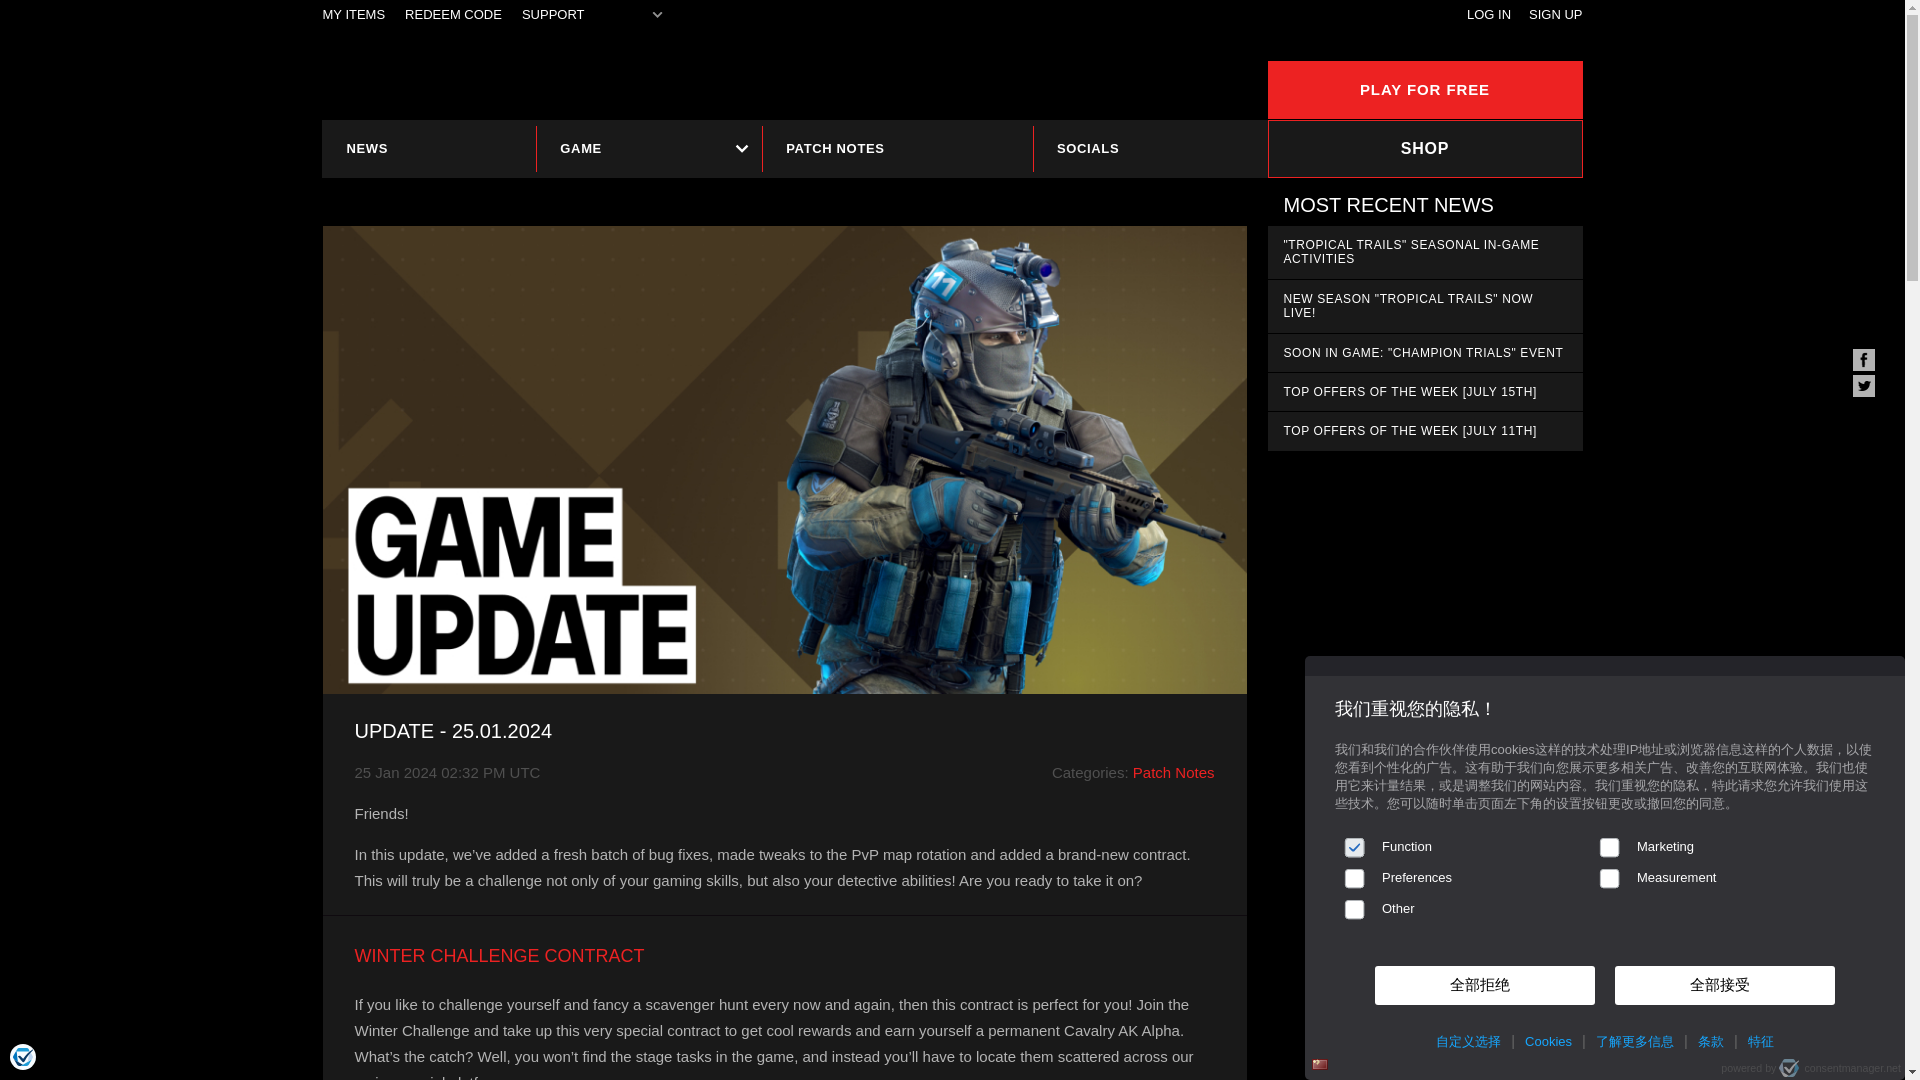 The width and height of the screenshot is (1920, 1080). What do you see at coordinates (1320, 1064) in the screenshot?
I see `Language: zh` at bounding box center [1320, 1064].